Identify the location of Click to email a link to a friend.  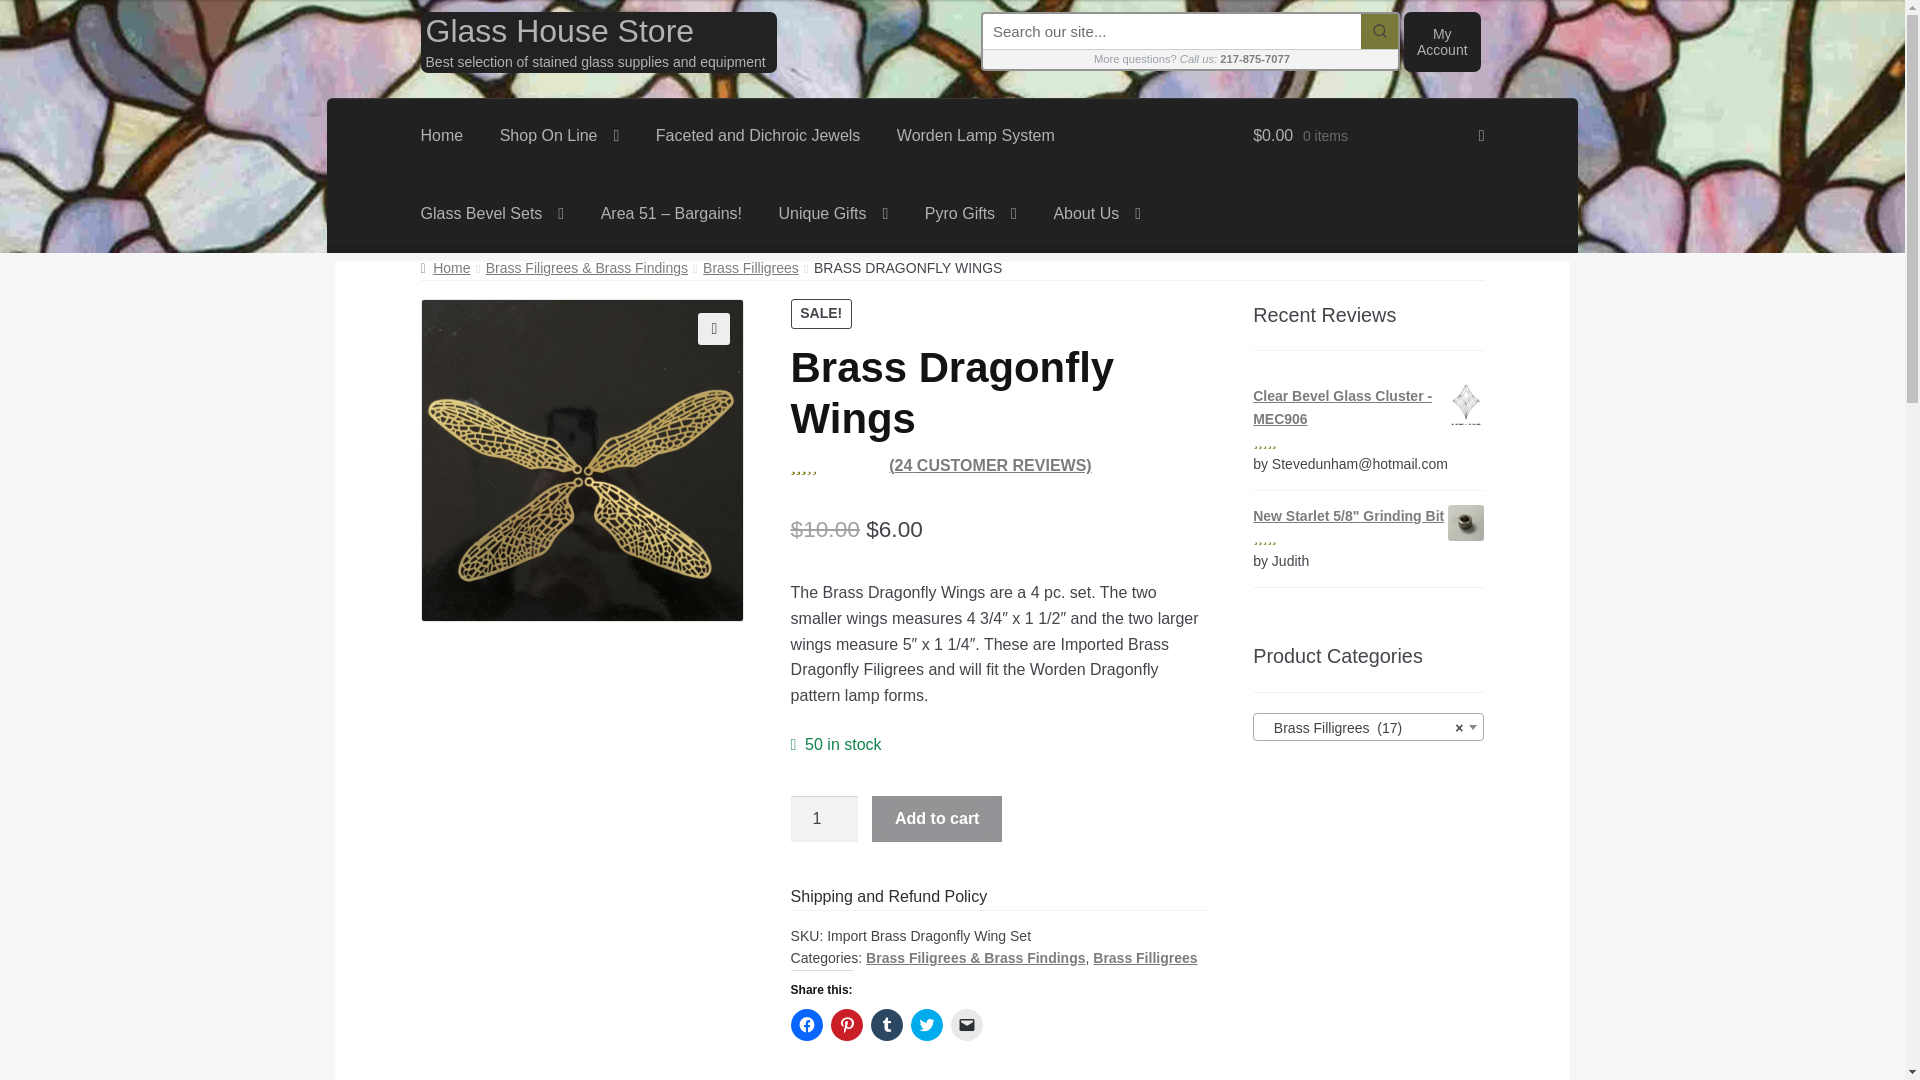
(966, 1024).